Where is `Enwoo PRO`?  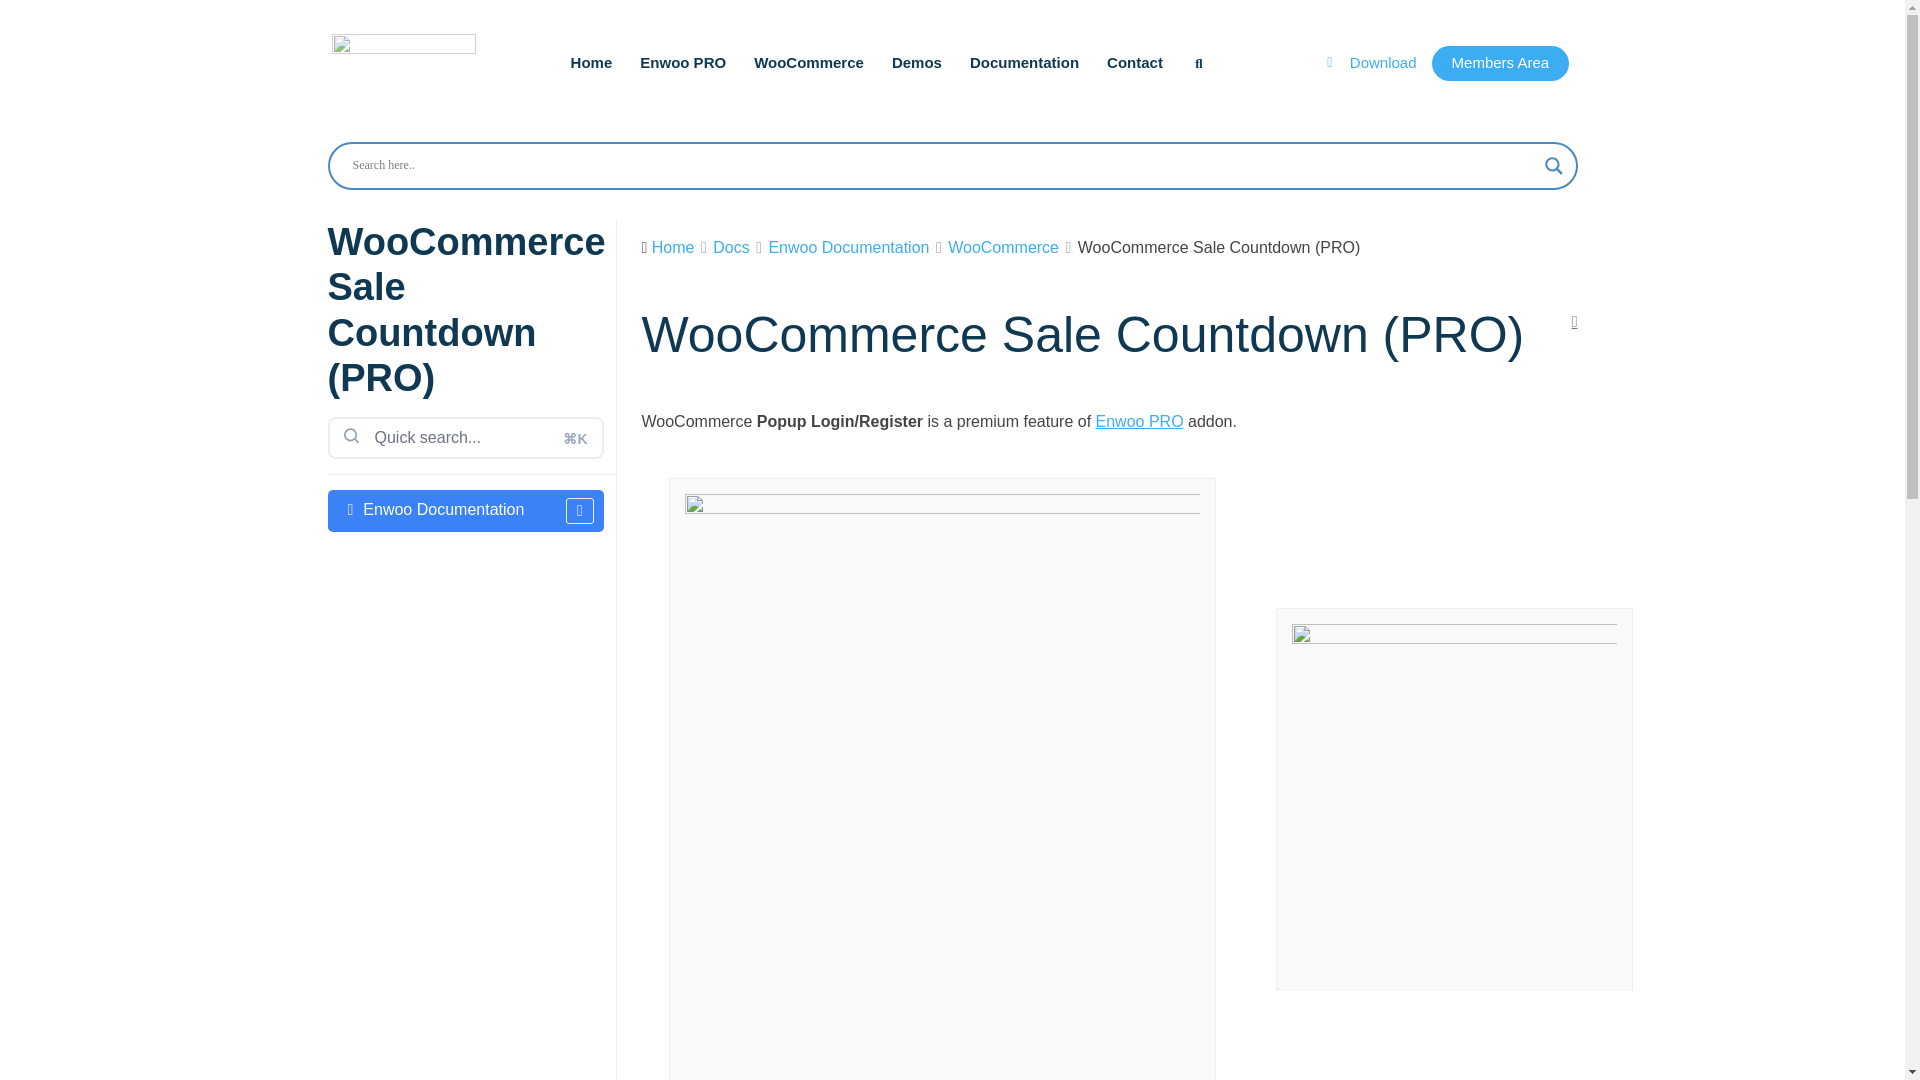
Enwoo PRO is located at coordinates (682, 62).